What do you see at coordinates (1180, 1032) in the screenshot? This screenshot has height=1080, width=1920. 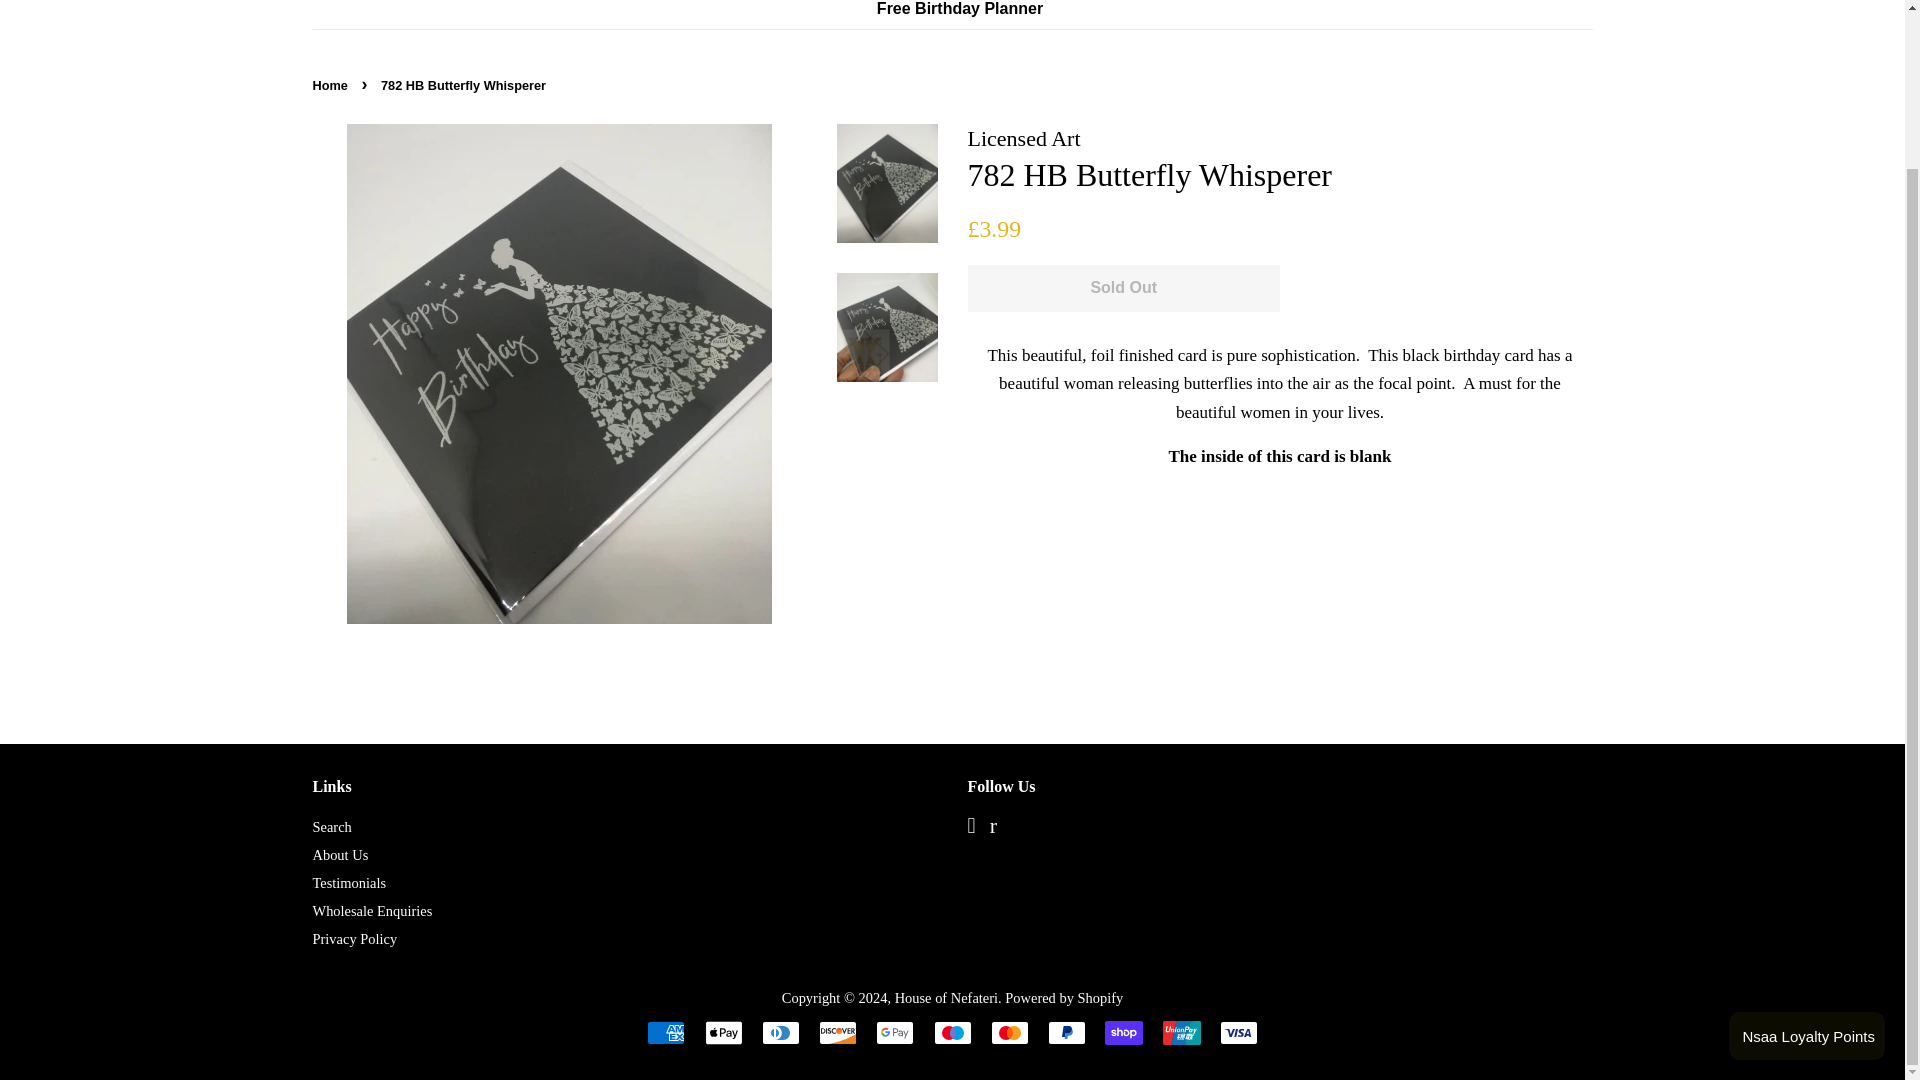 I see `Union Pay` at bounding box center [1180, 1032].